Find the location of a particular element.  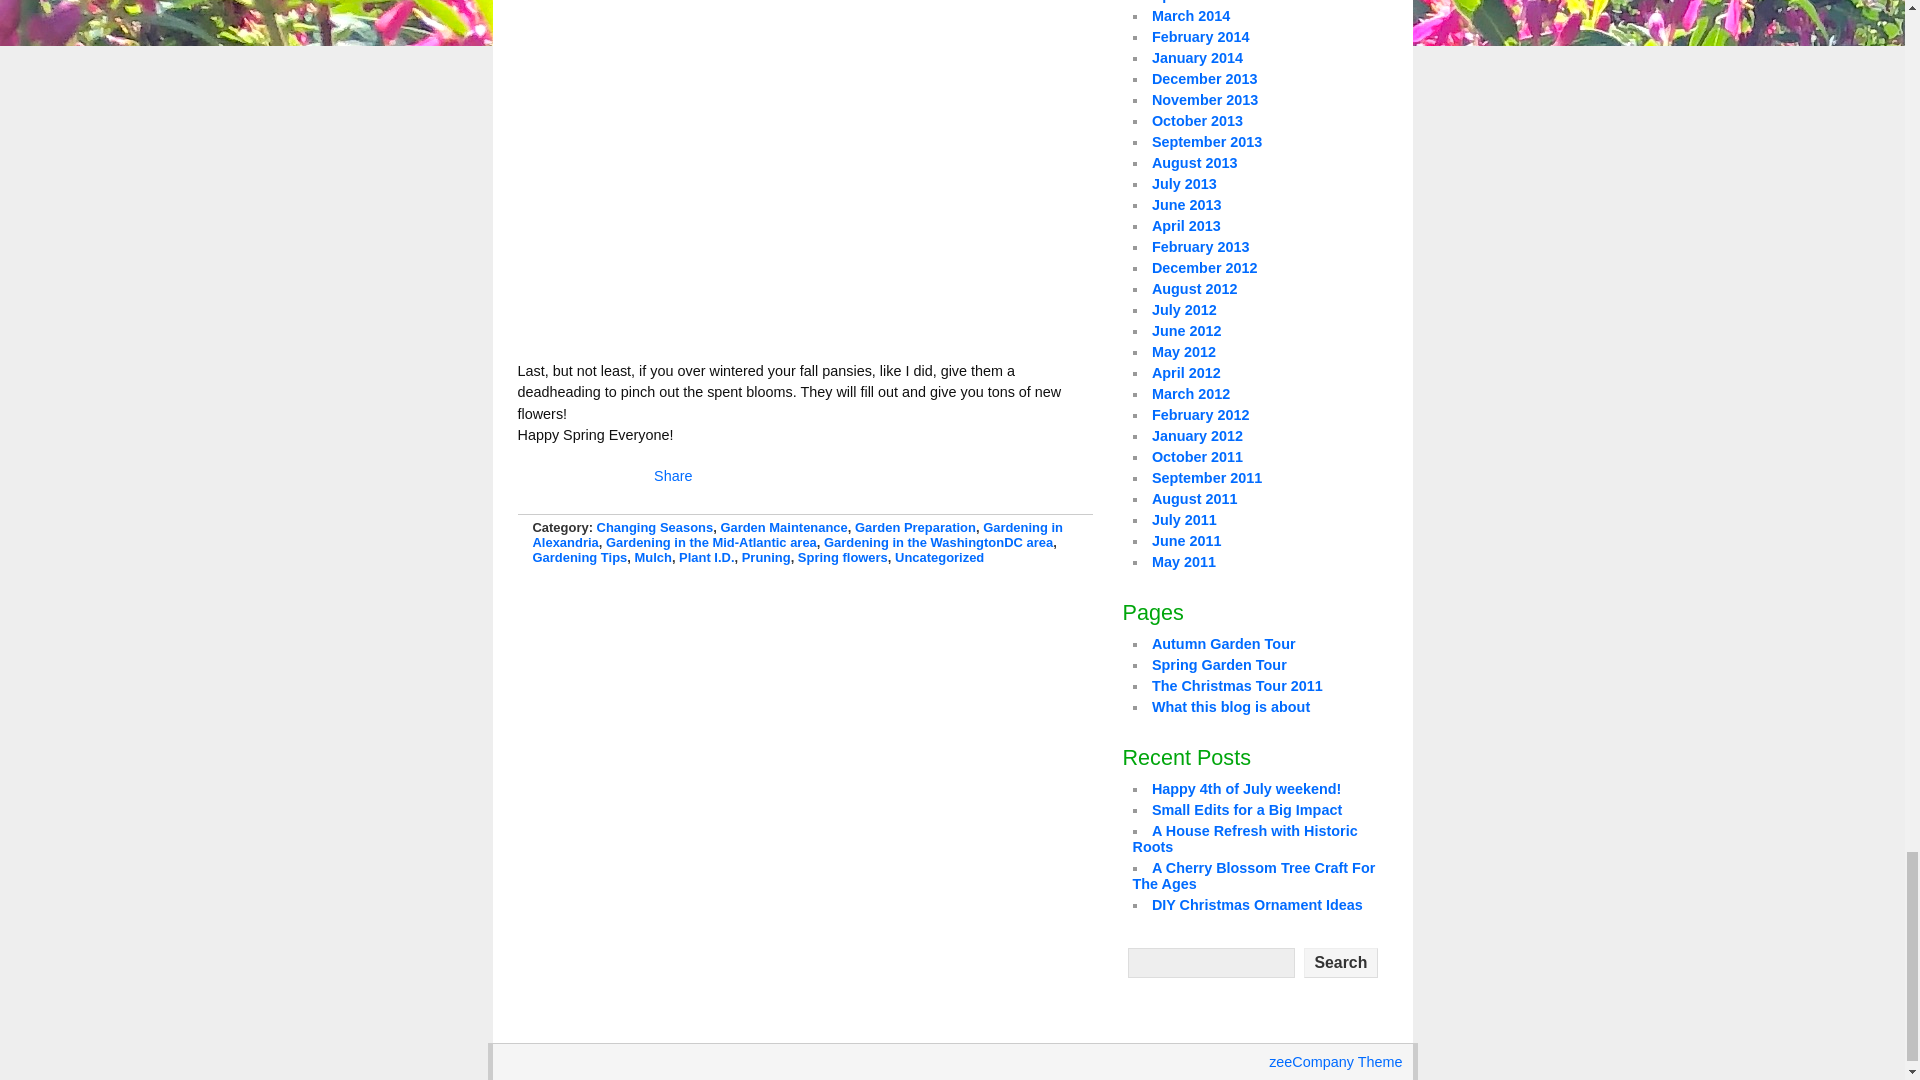

Garden Preparation is located at coordinates (914, 526).